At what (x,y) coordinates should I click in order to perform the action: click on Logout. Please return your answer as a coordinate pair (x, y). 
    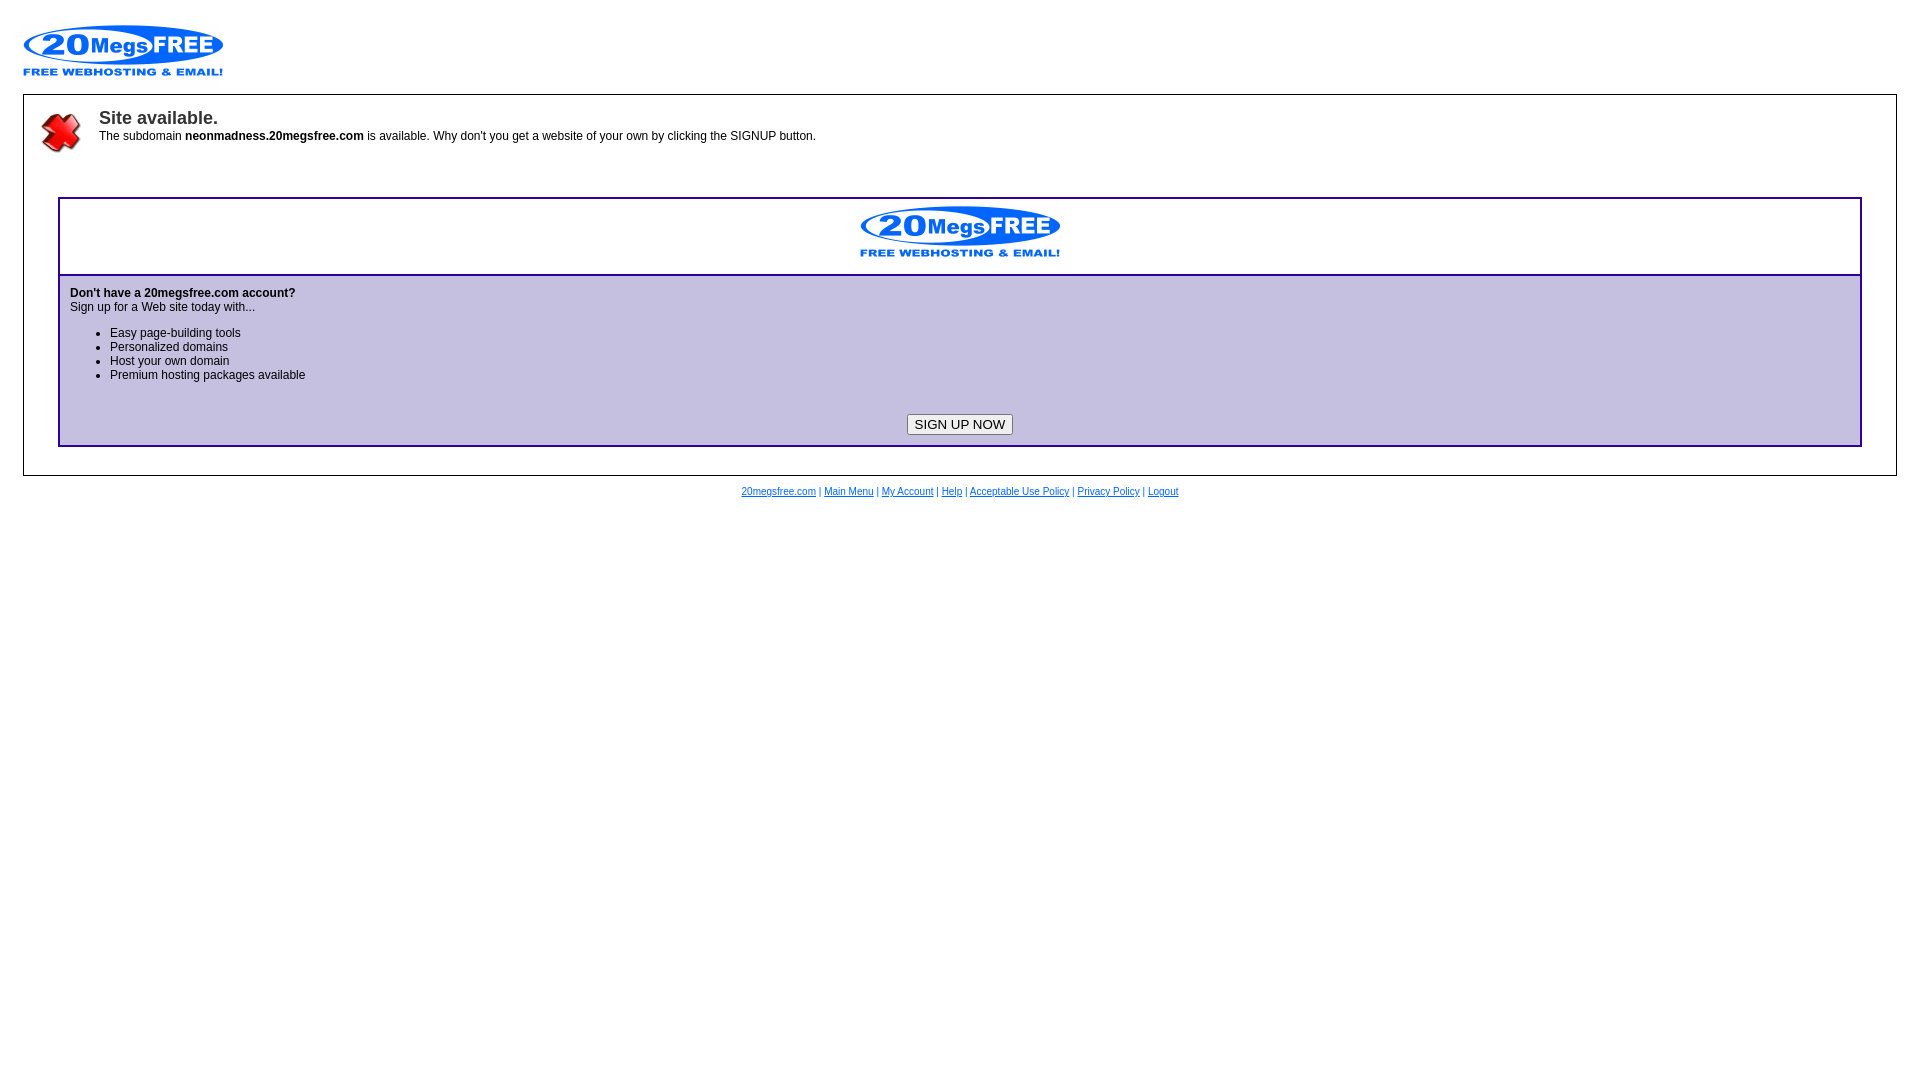
    Looking at the image, I should click on (1164, 492).